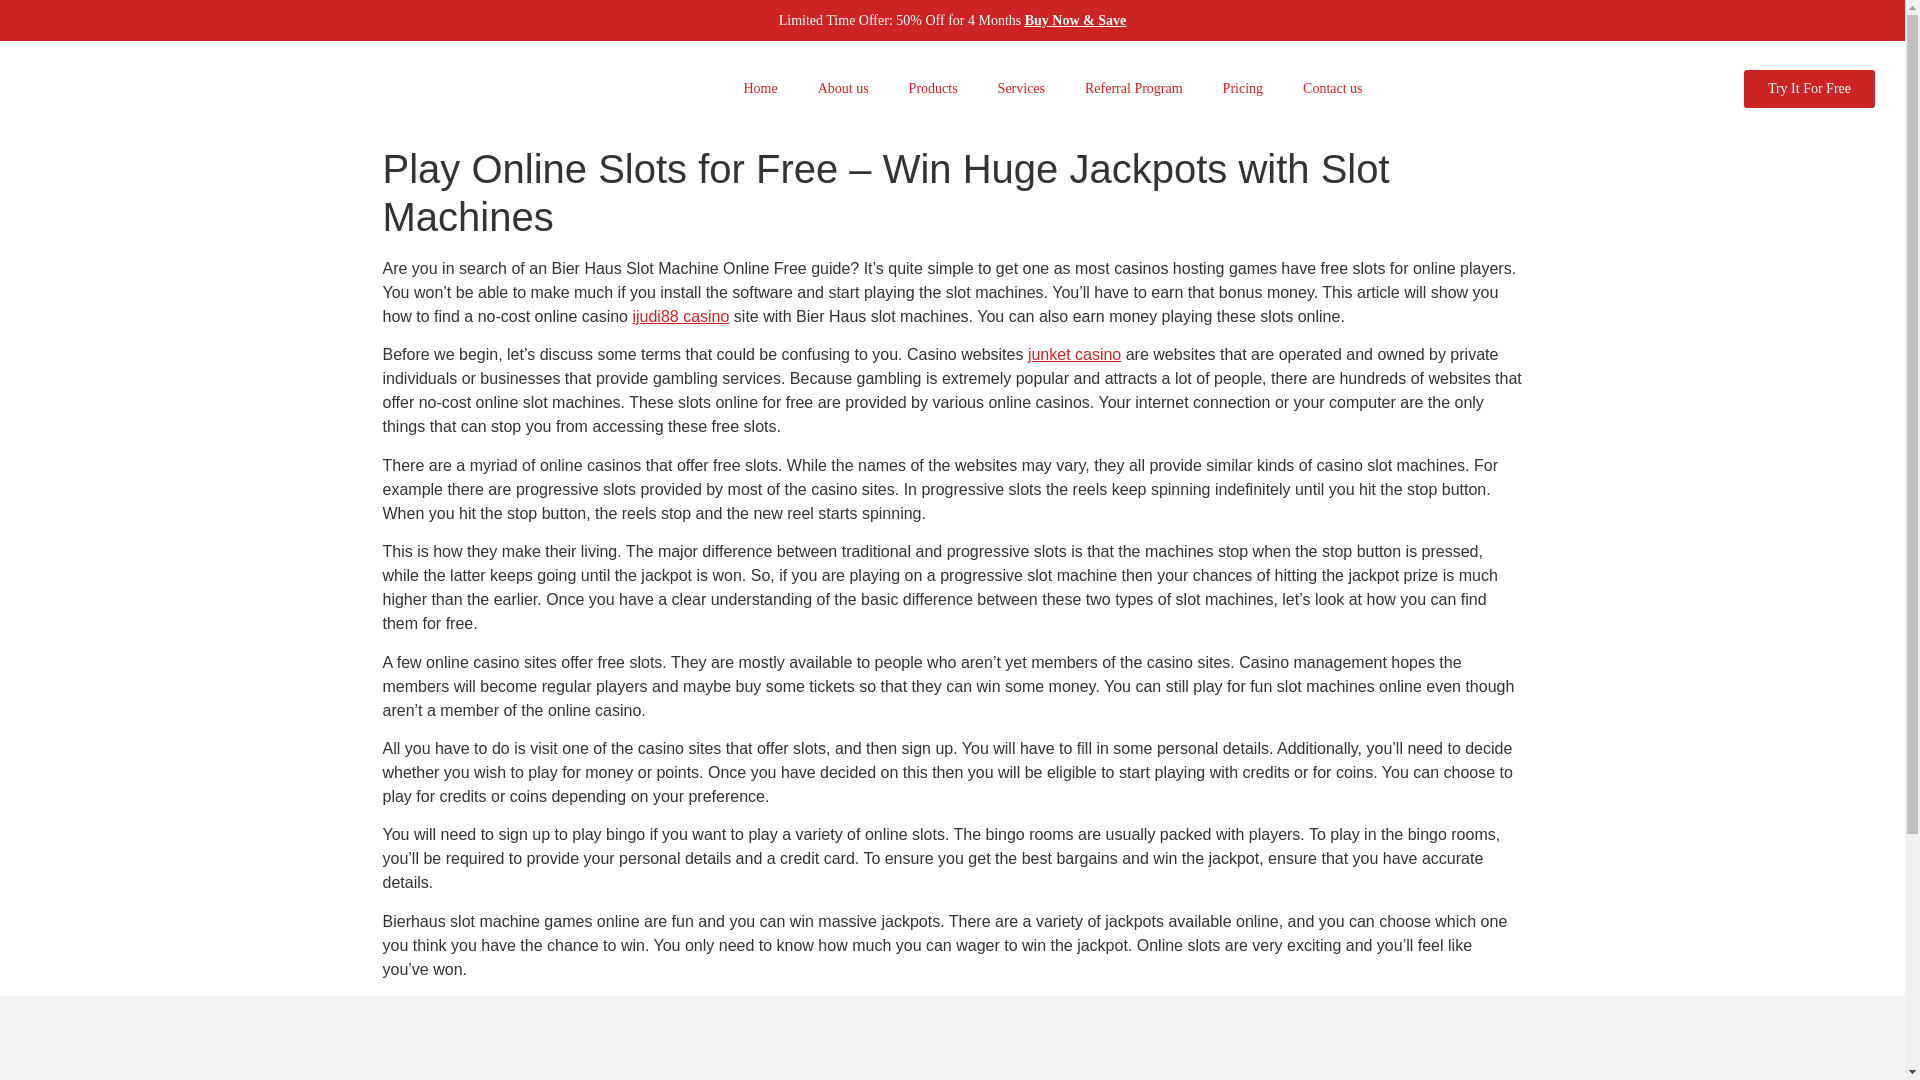 This screenshot has height=1080, width=1920. I want to click on Contact us, so click(1332, 88).